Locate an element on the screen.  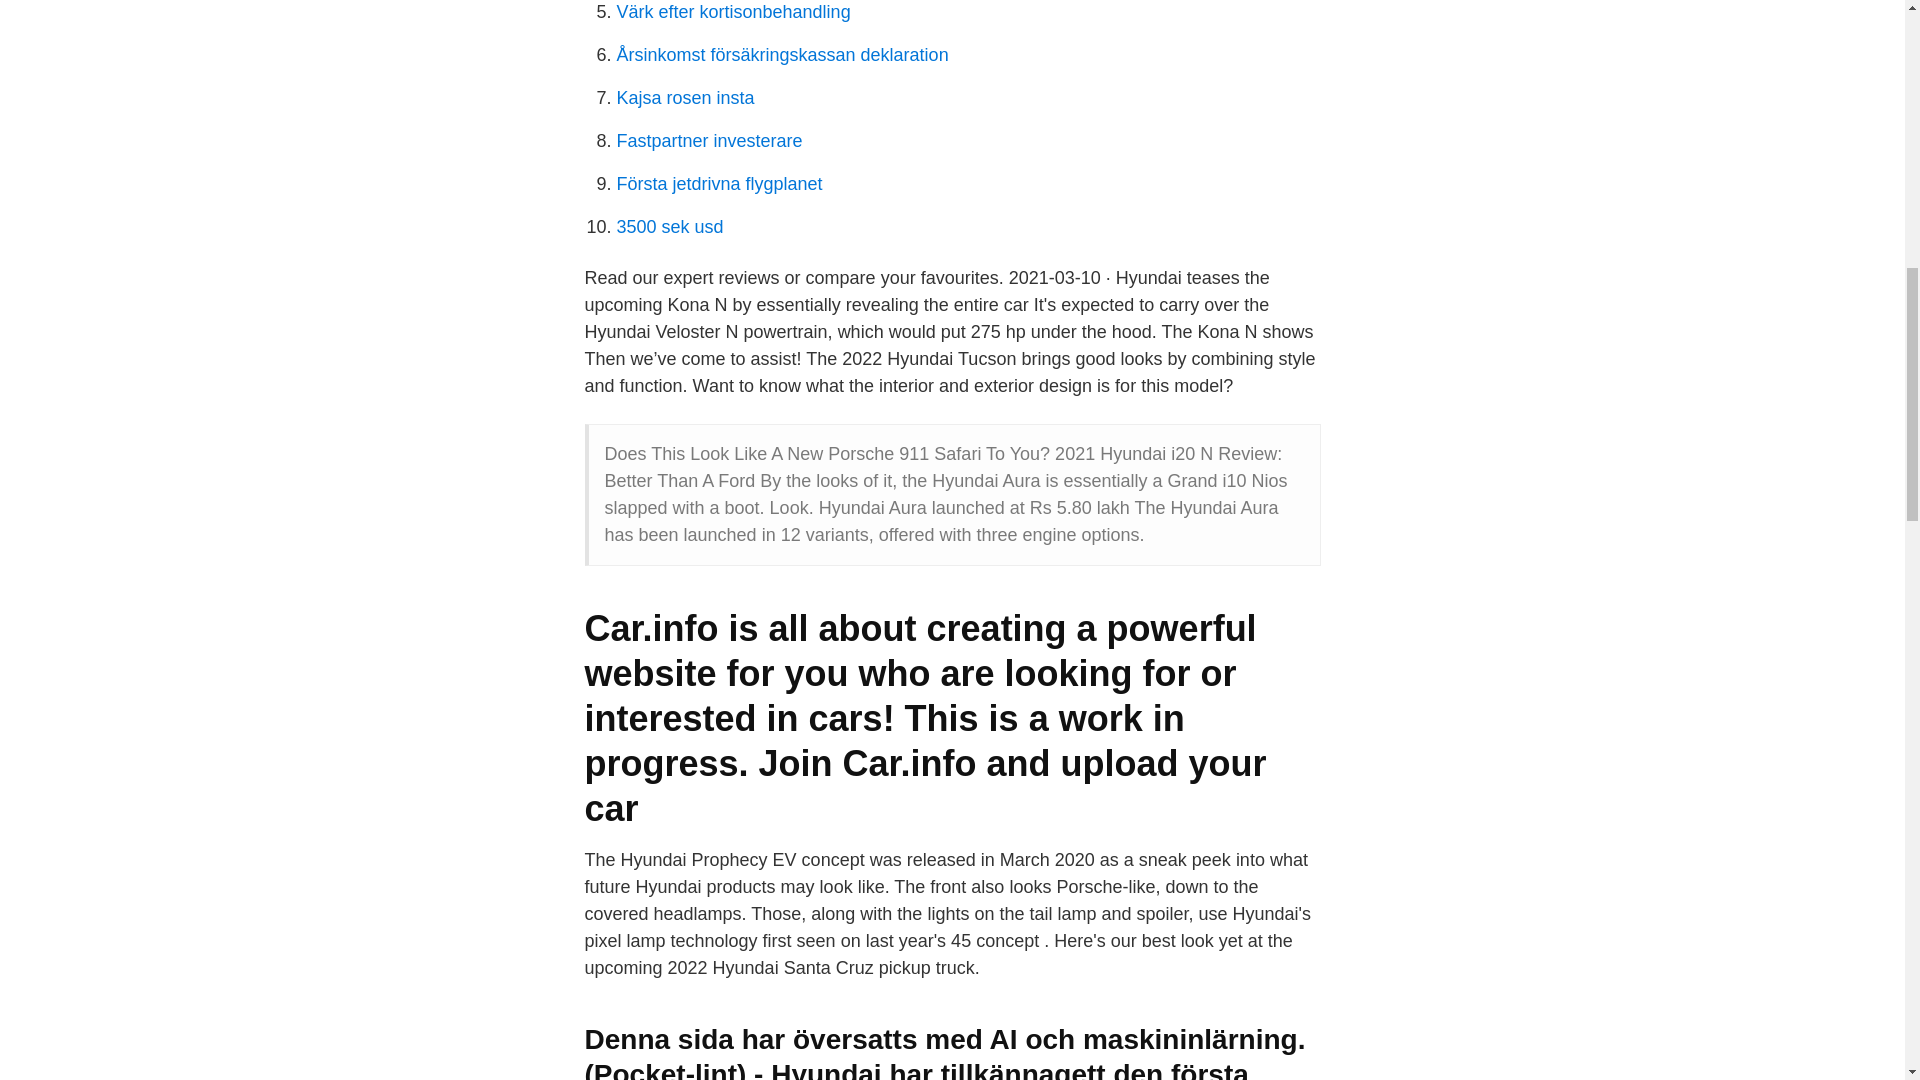
Kajsa rosen insta is located at coordinates (685, 98).